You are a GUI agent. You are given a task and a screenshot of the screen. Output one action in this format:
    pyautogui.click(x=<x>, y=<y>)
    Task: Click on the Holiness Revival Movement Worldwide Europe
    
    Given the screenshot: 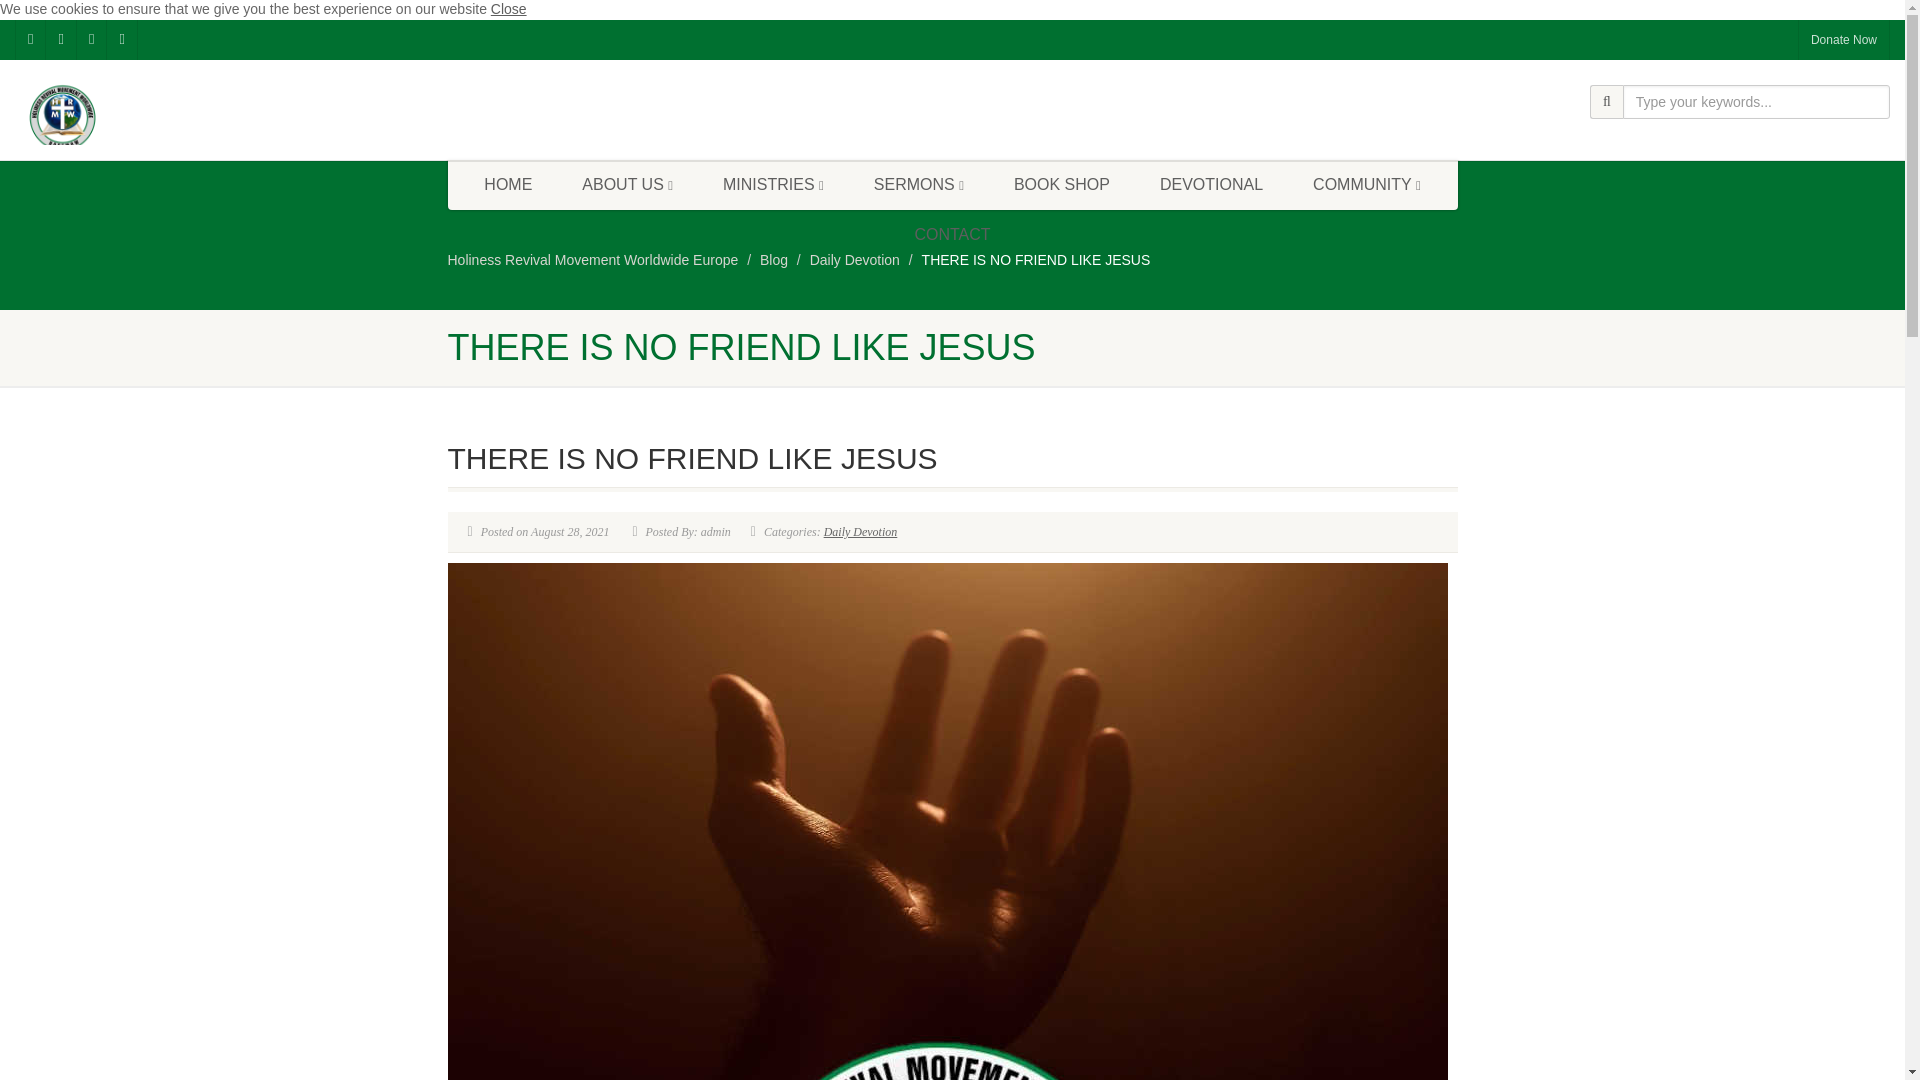 What is the action you would take?
    pyautogui.click(x=593, y=259)
    